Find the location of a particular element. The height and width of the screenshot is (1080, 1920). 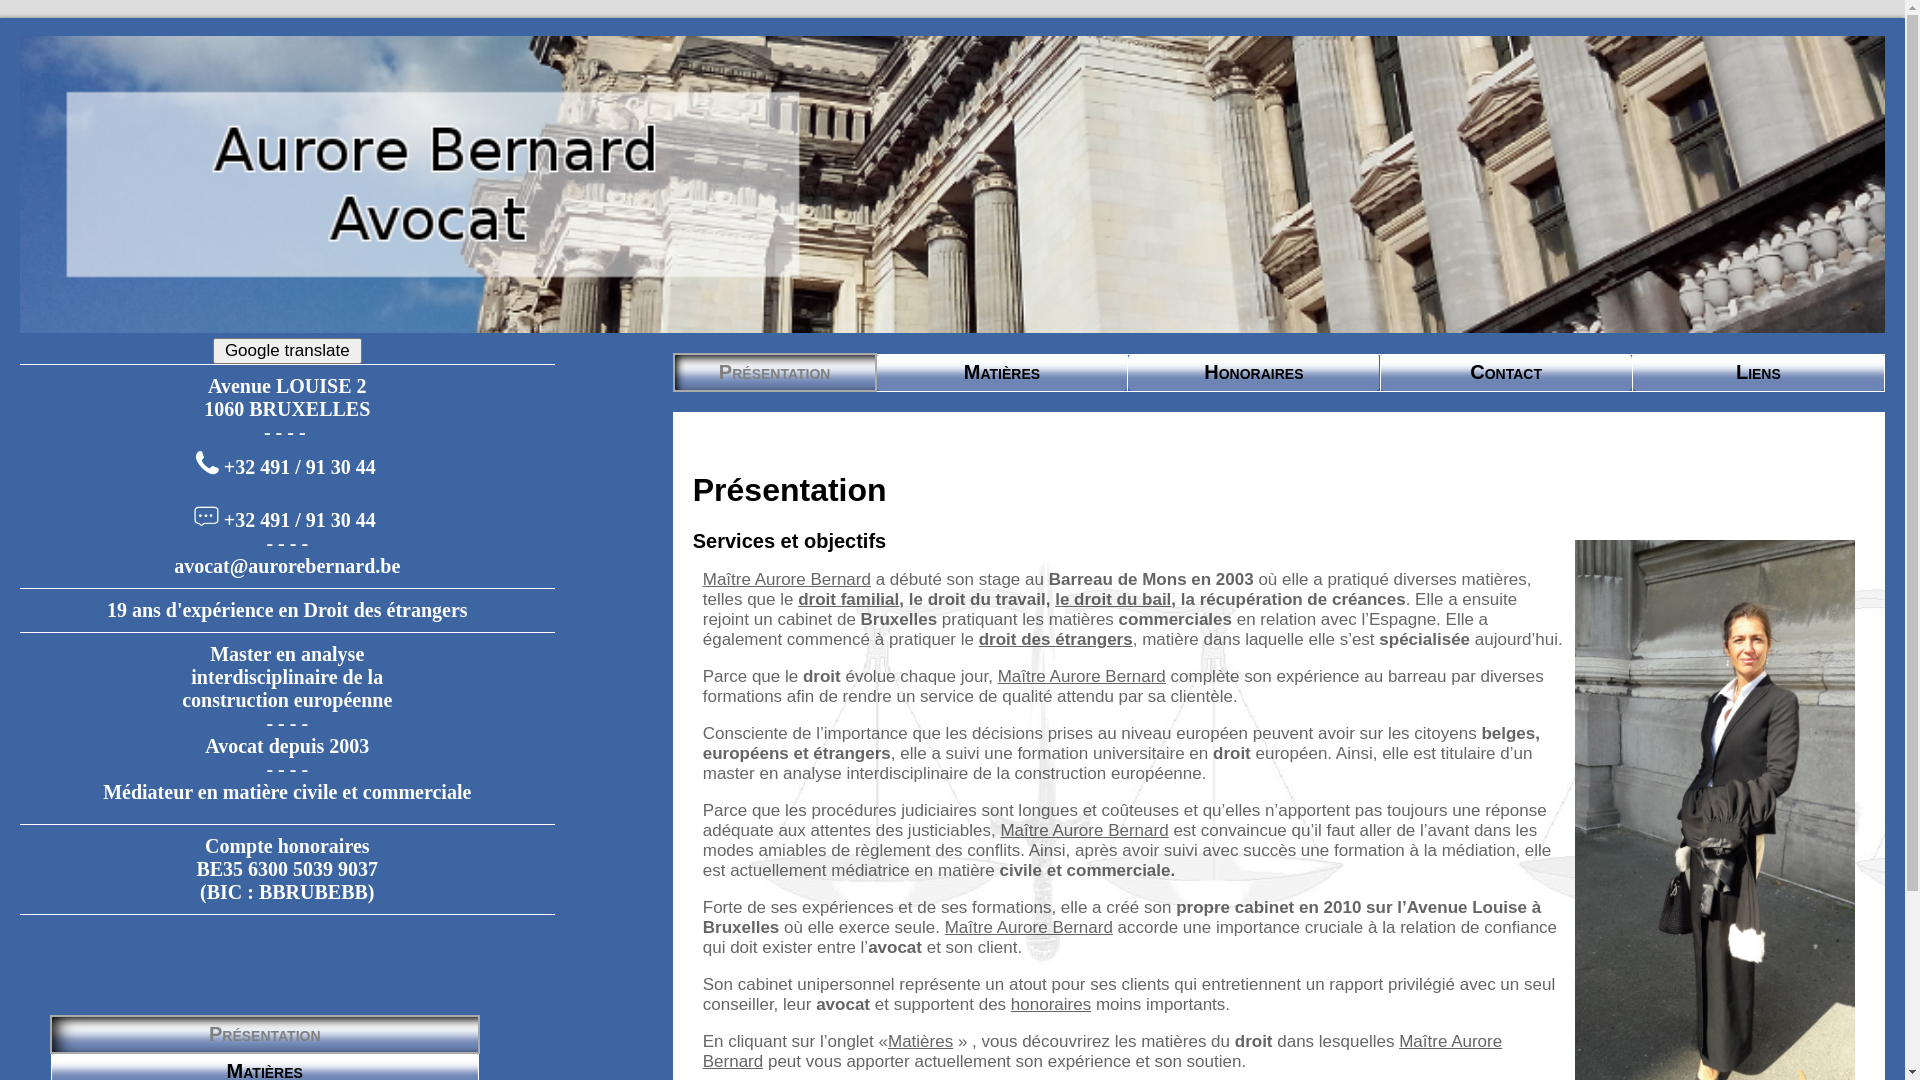

Google translate is located at coordinates (288, 351).